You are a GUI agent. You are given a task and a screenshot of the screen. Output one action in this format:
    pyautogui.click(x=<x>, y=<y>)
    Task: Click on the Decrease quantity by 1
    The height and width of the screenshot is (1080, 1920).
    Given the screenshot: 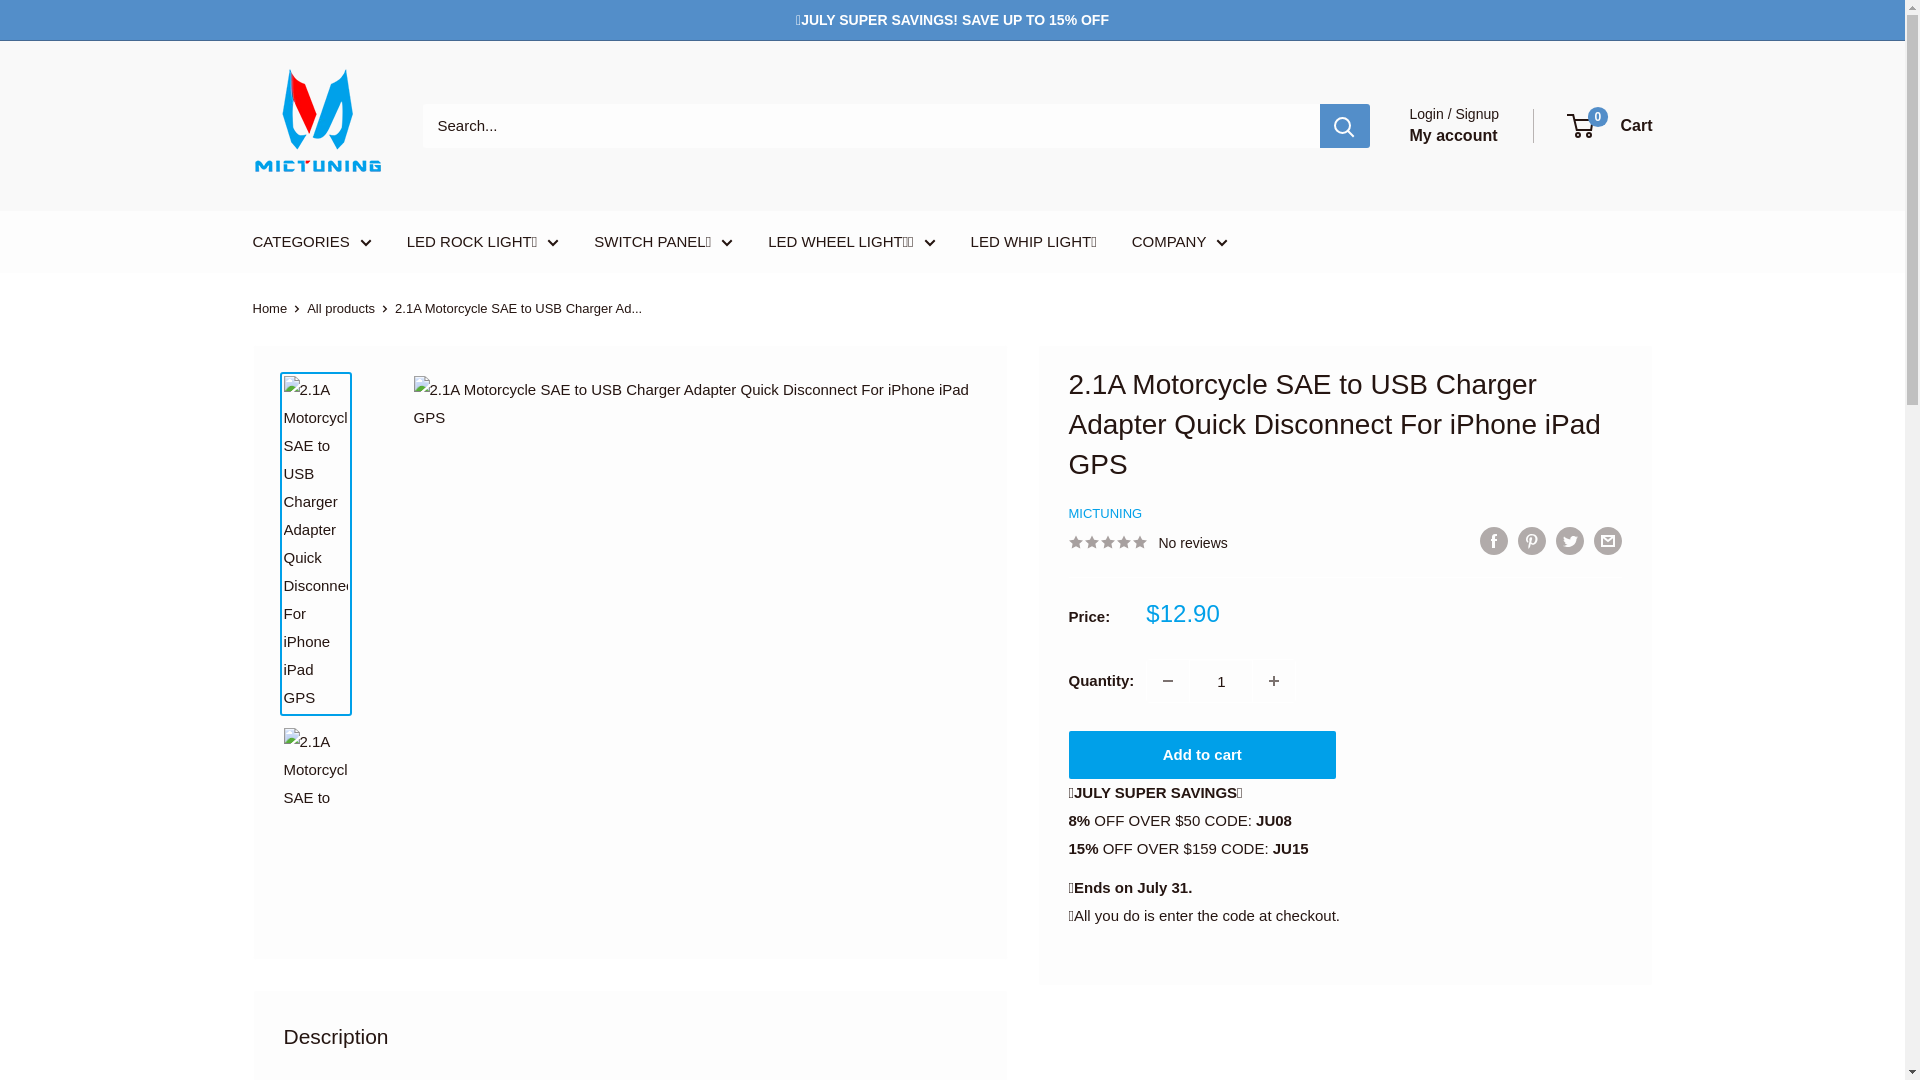 What is the action you would take?
    pyautogui.click(x=1167, y=680)
    